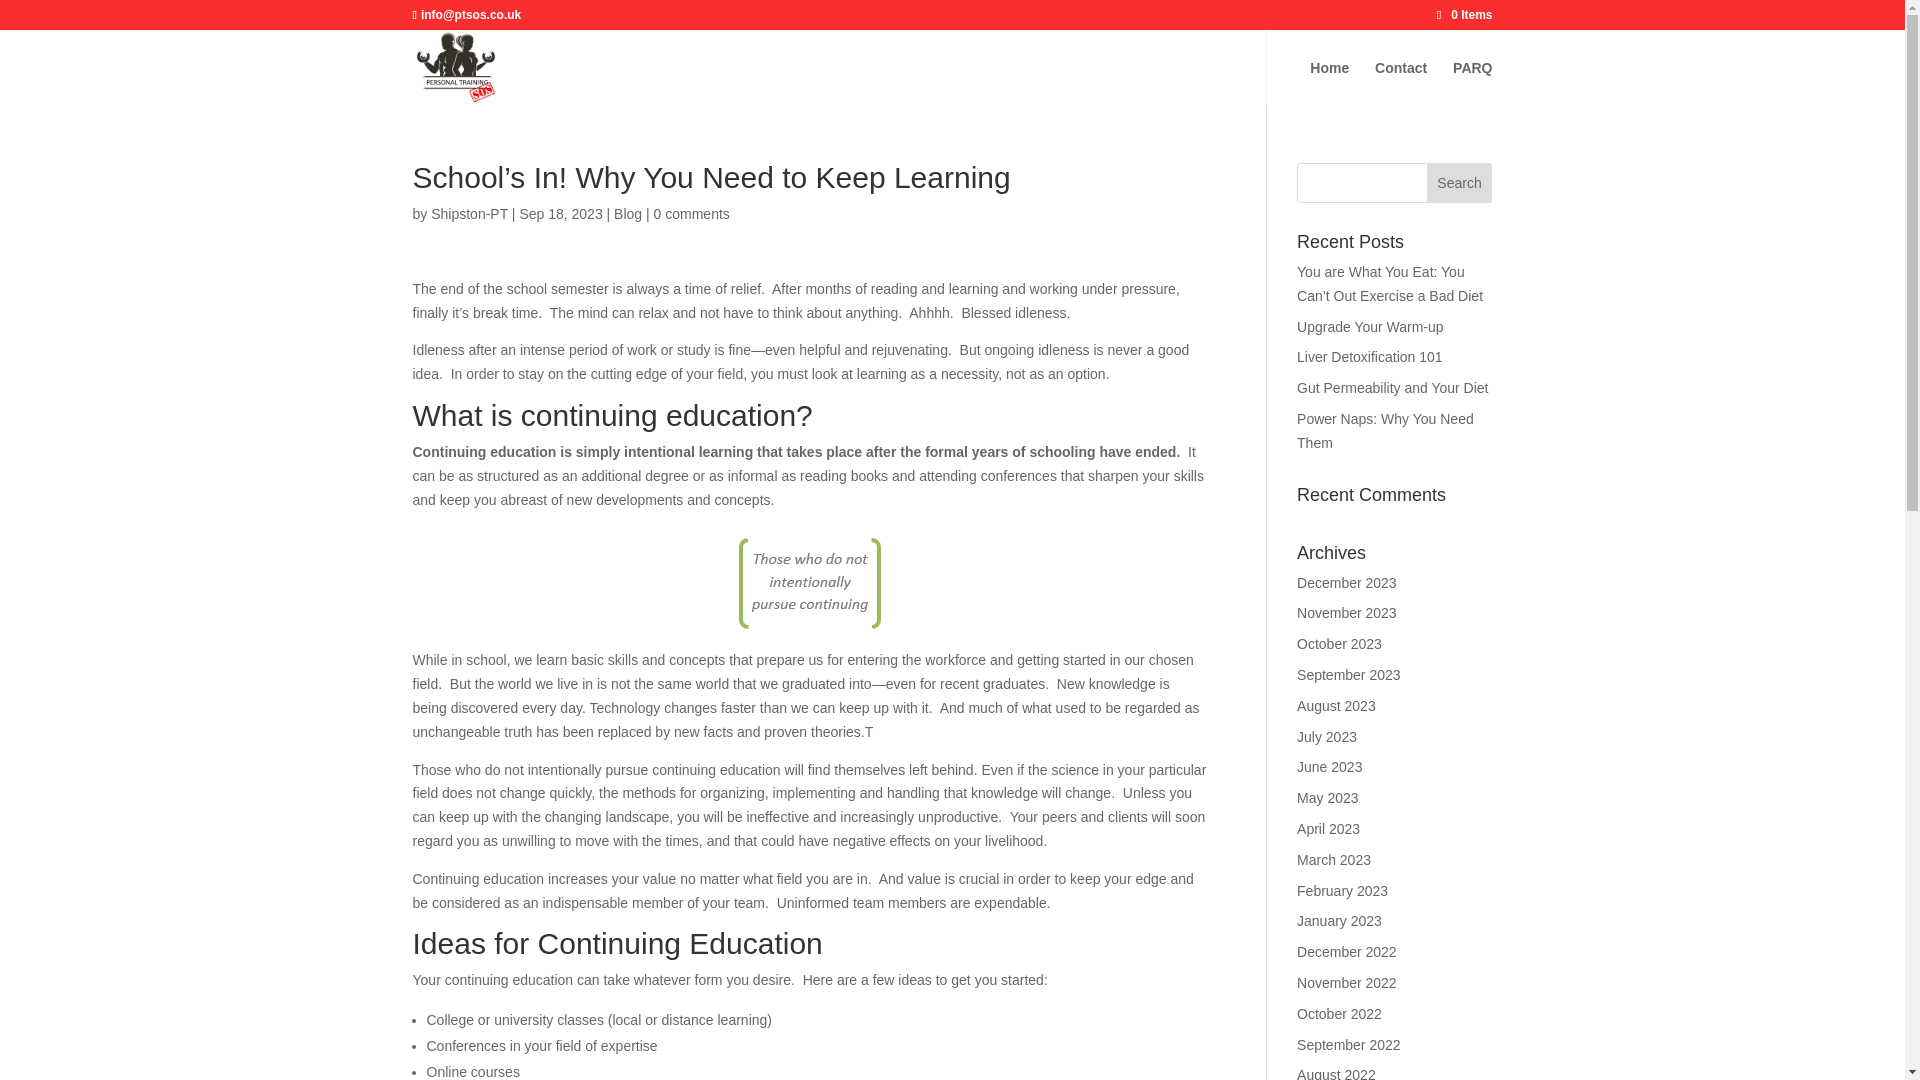 The width and height of the screenshot is (1920, 1080). What do you see at coordinates (692, 214) in the screenshot?
I see `0 comments` at bounding box center [692, 214].